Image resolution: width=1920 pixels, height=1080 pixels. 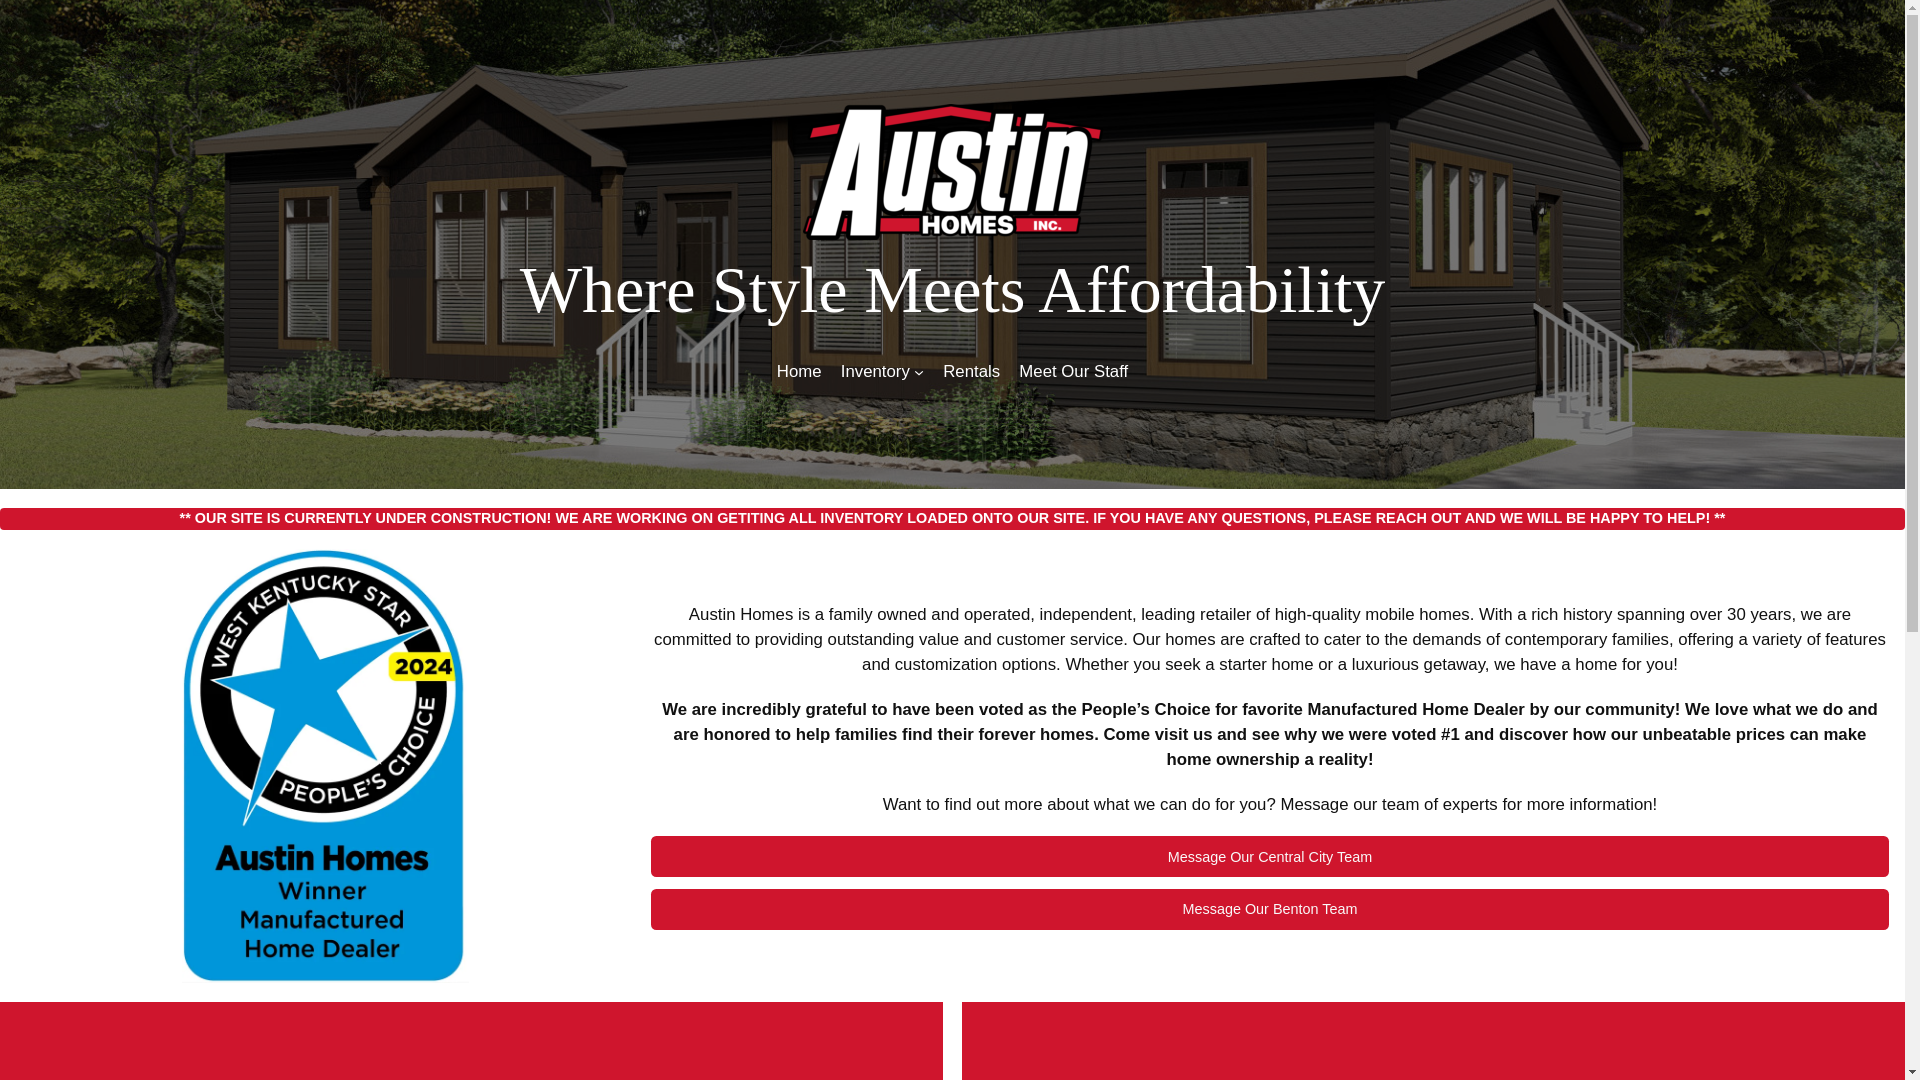 I want to click on Message Our Benton Team, so click(x=1270, y=909).